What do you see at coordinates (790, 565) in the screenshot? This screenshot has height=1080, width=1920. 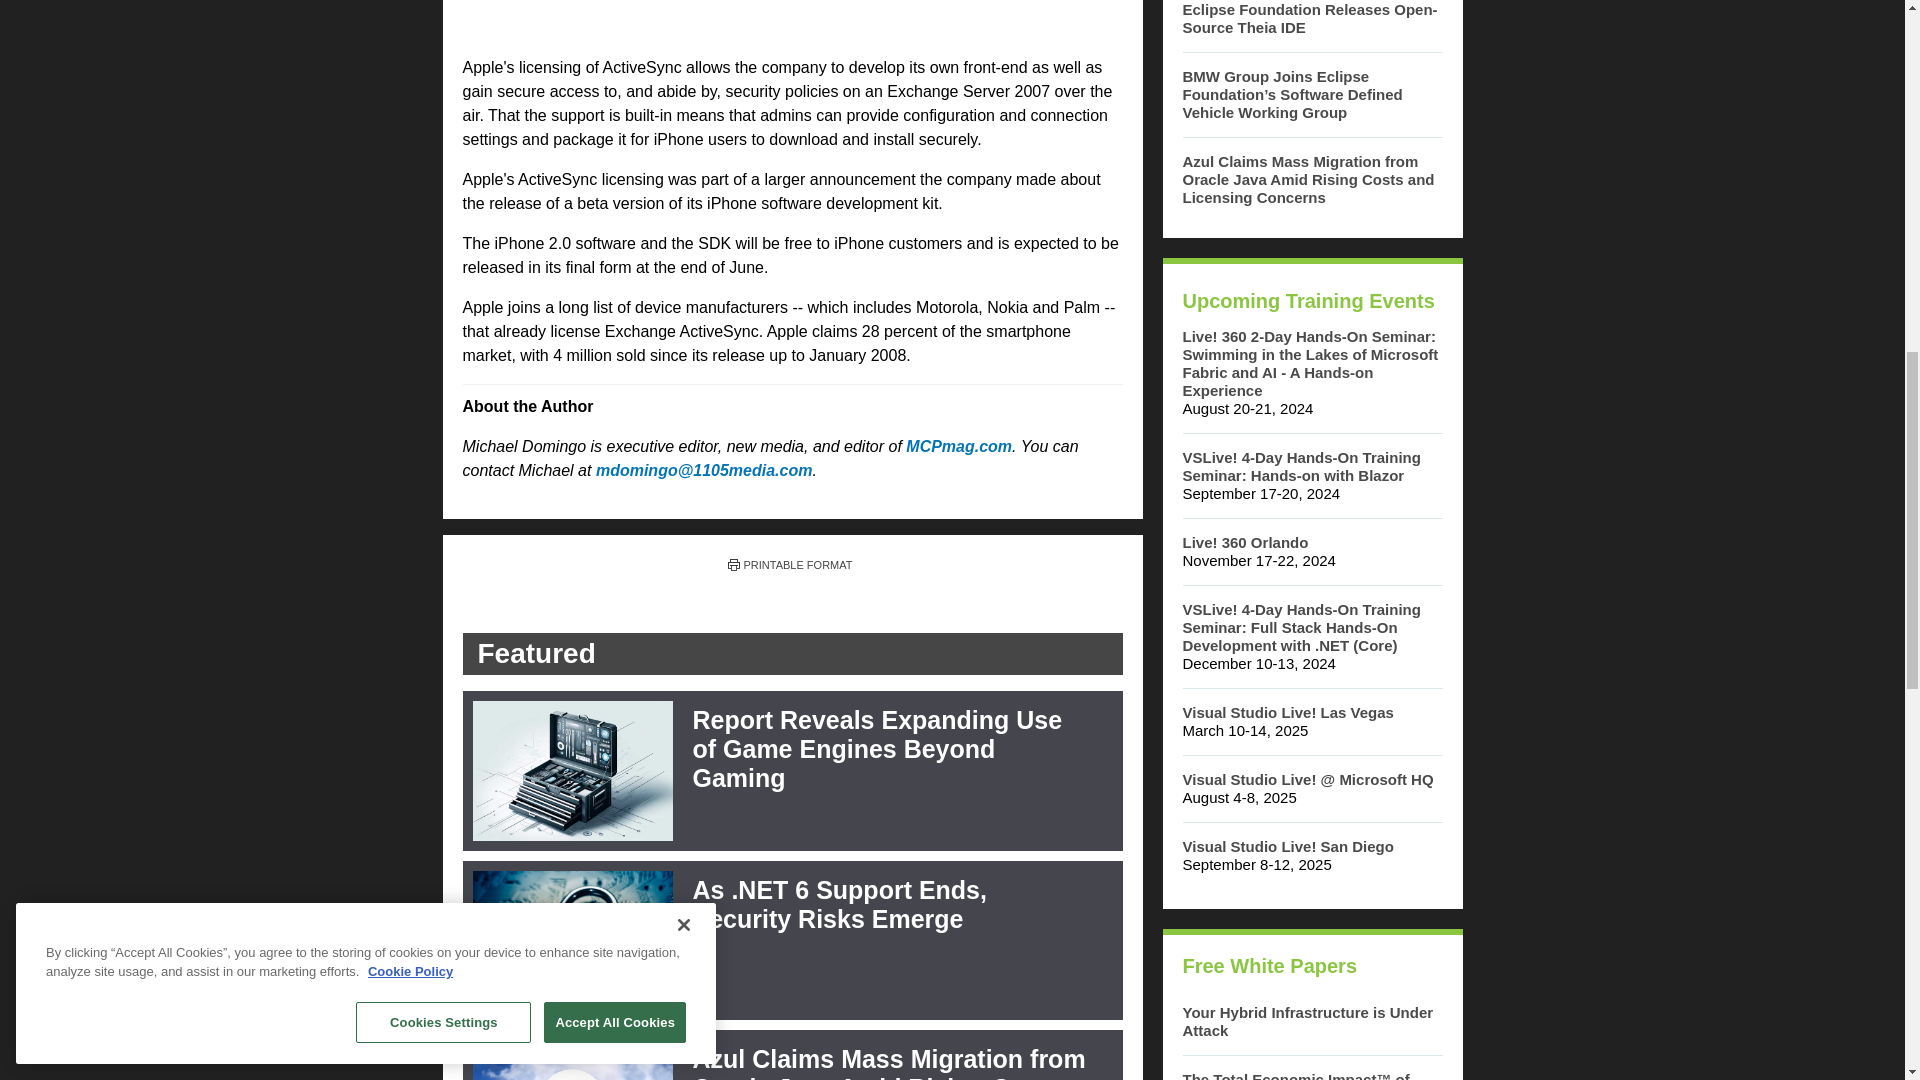 I see `PRINTABLE FORMAT` at bounding box center [790, 565].